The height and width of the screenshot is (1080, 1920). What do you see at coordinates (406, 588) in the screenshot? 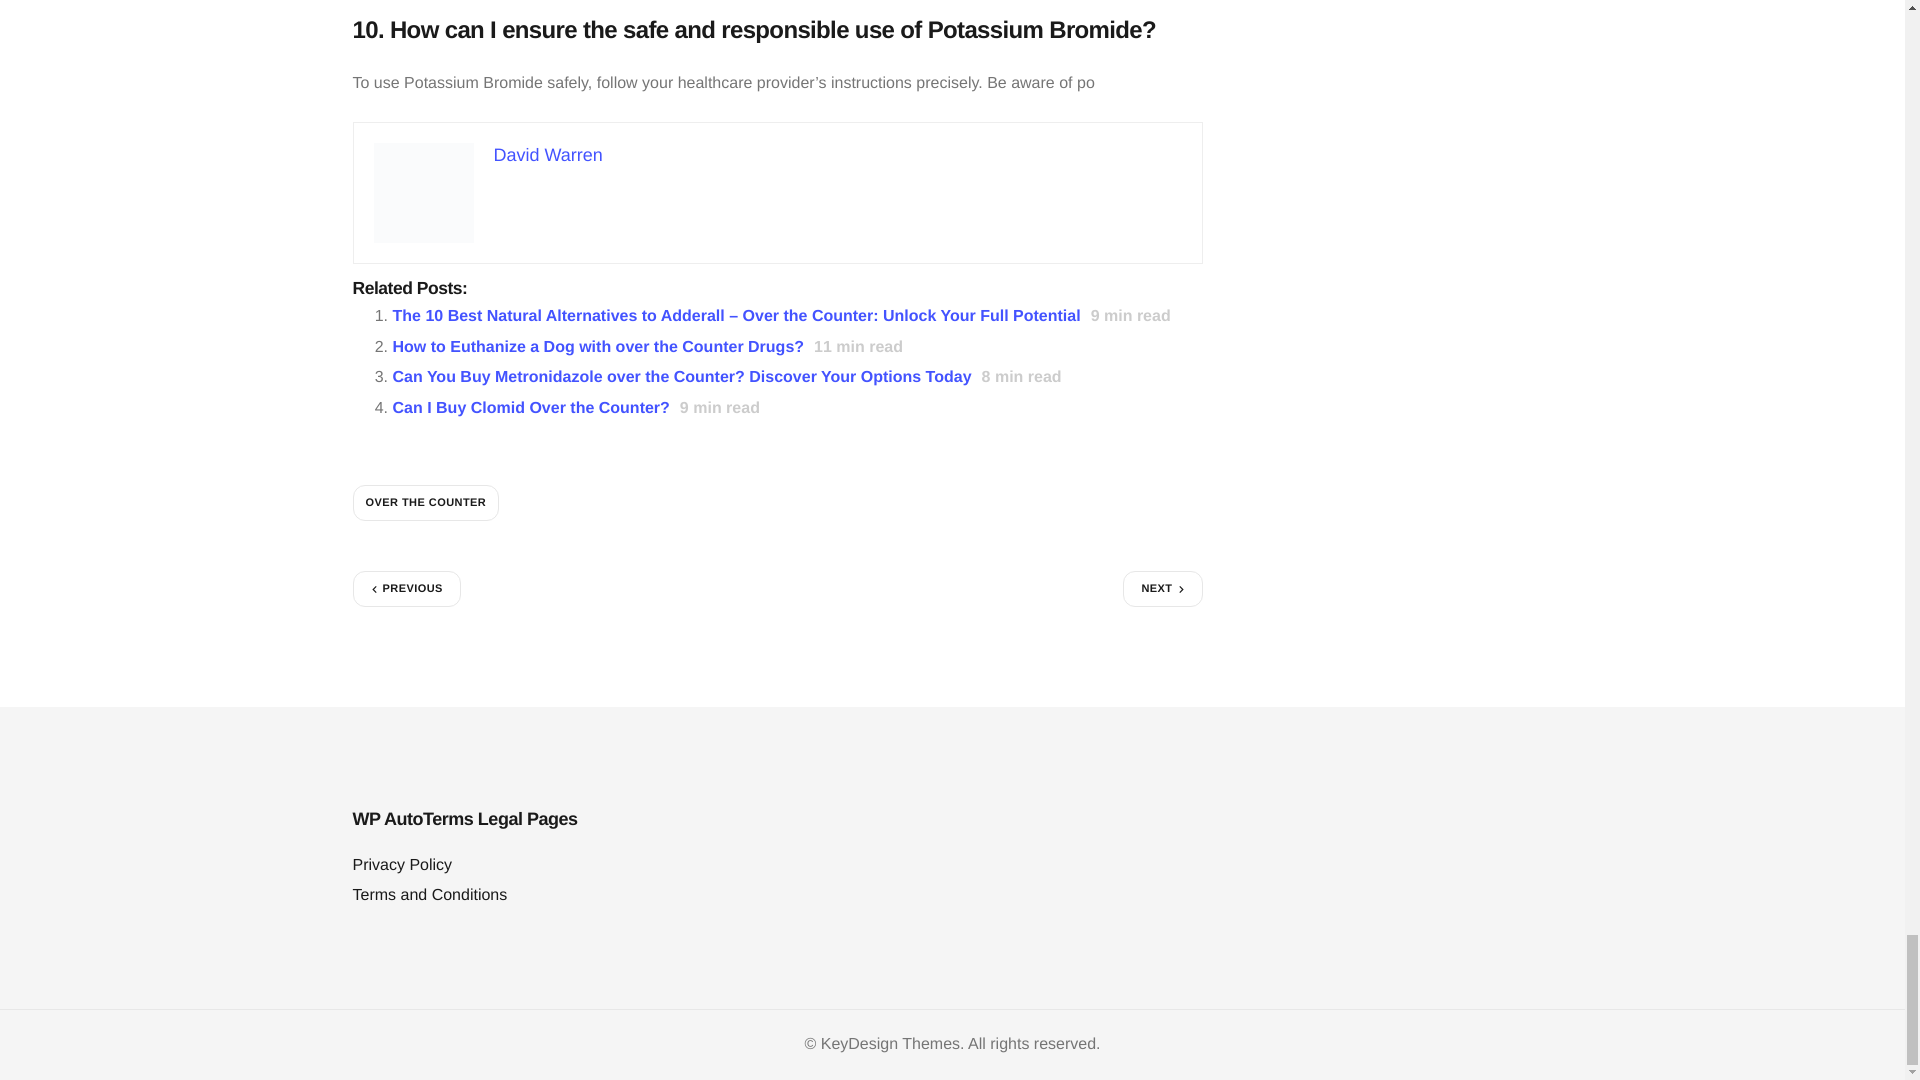
I see `PREVIOUS` at bounding box center [406, 588].